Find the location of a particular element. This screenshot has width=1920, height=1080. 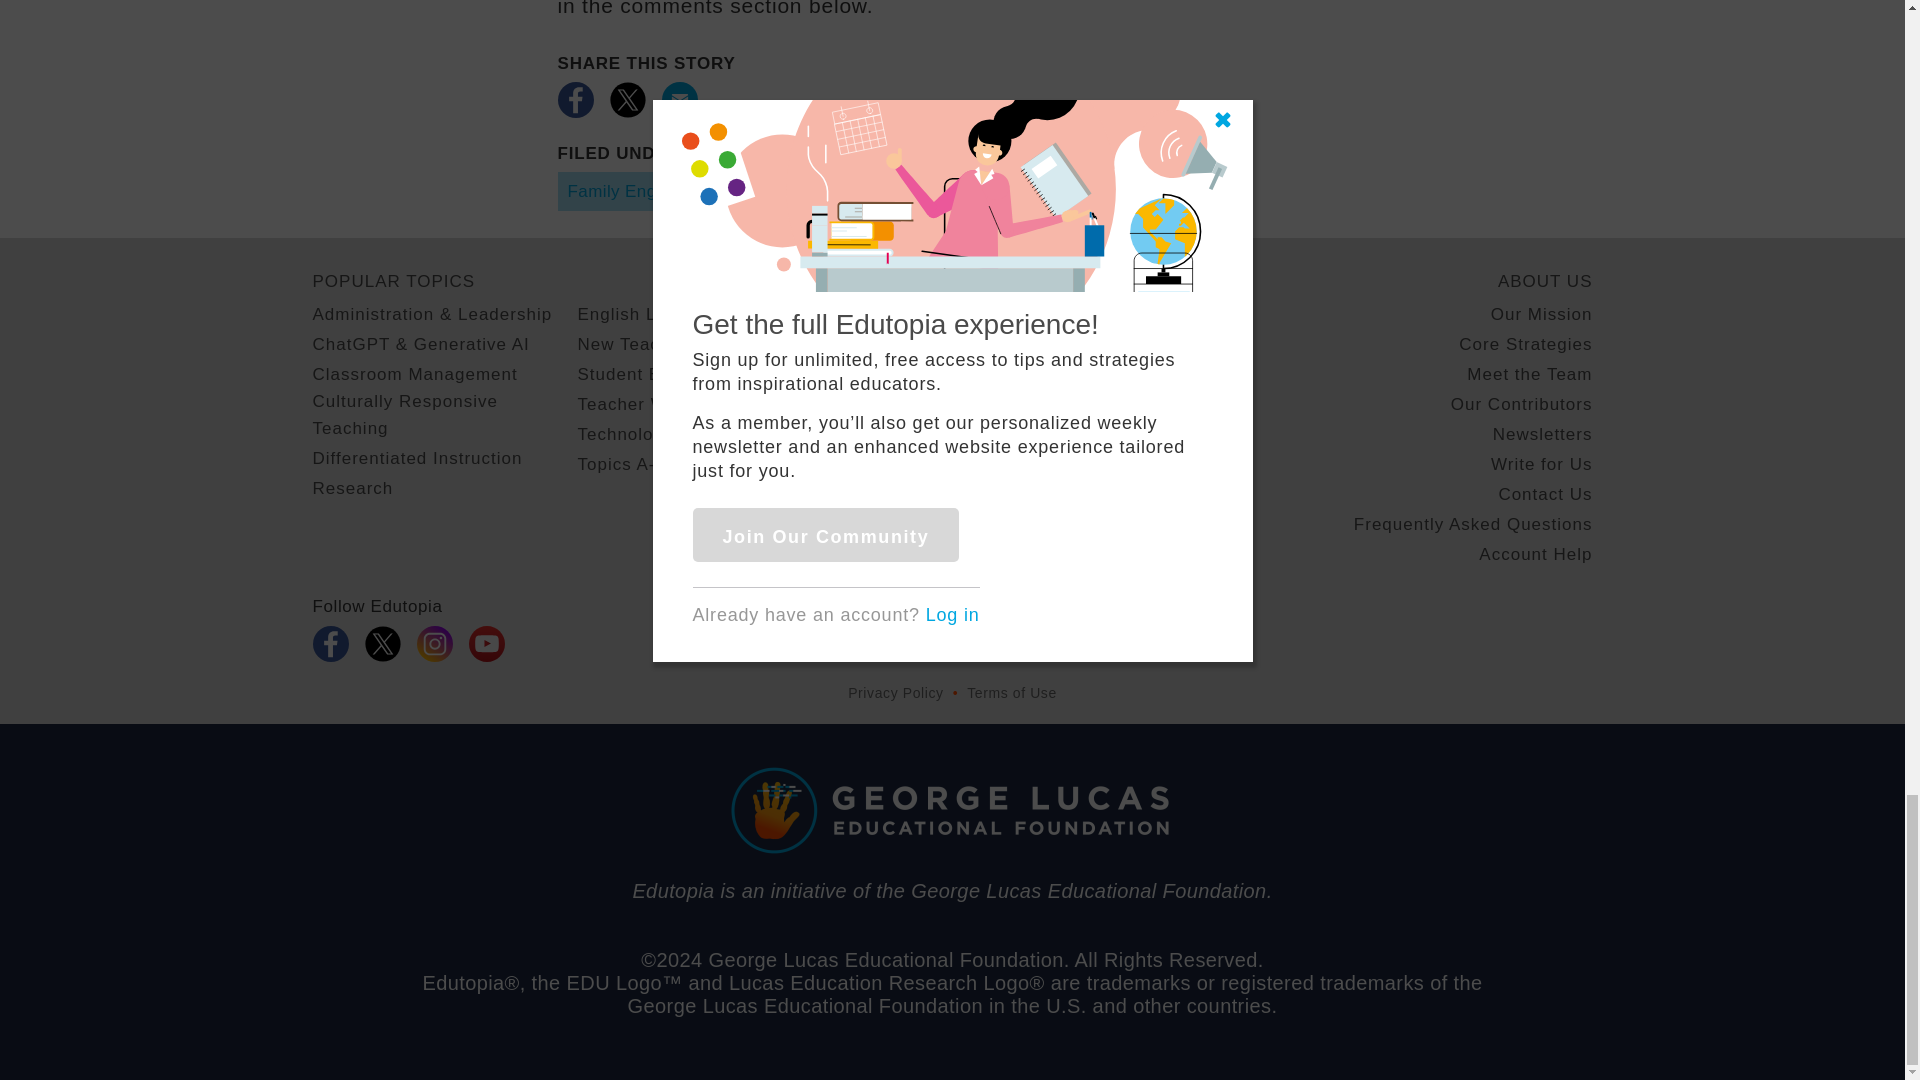

Classroom Management is located at coordinates (414, 374).